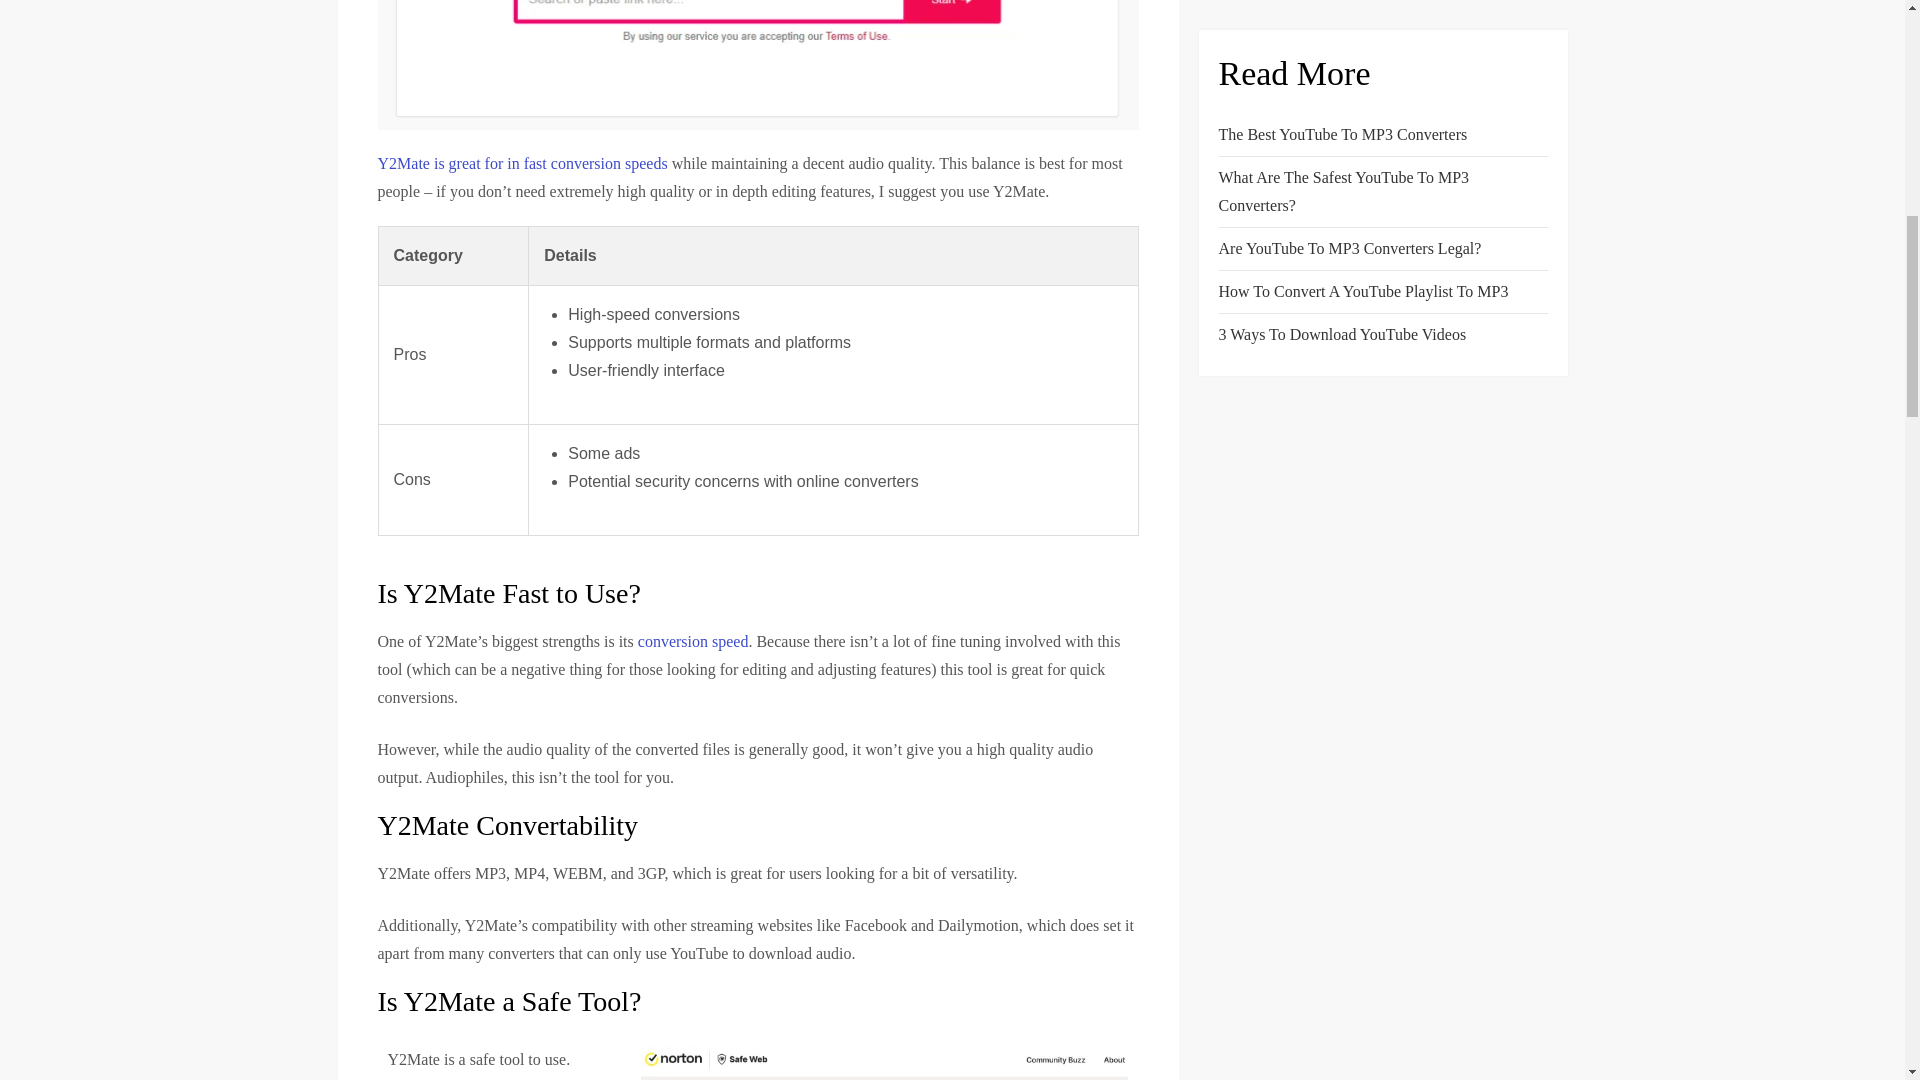 The width and height of the screenshot is (1920, 1080). I want to click on Y2Mate is great for in fast conversion speeds, so click(523, 163).